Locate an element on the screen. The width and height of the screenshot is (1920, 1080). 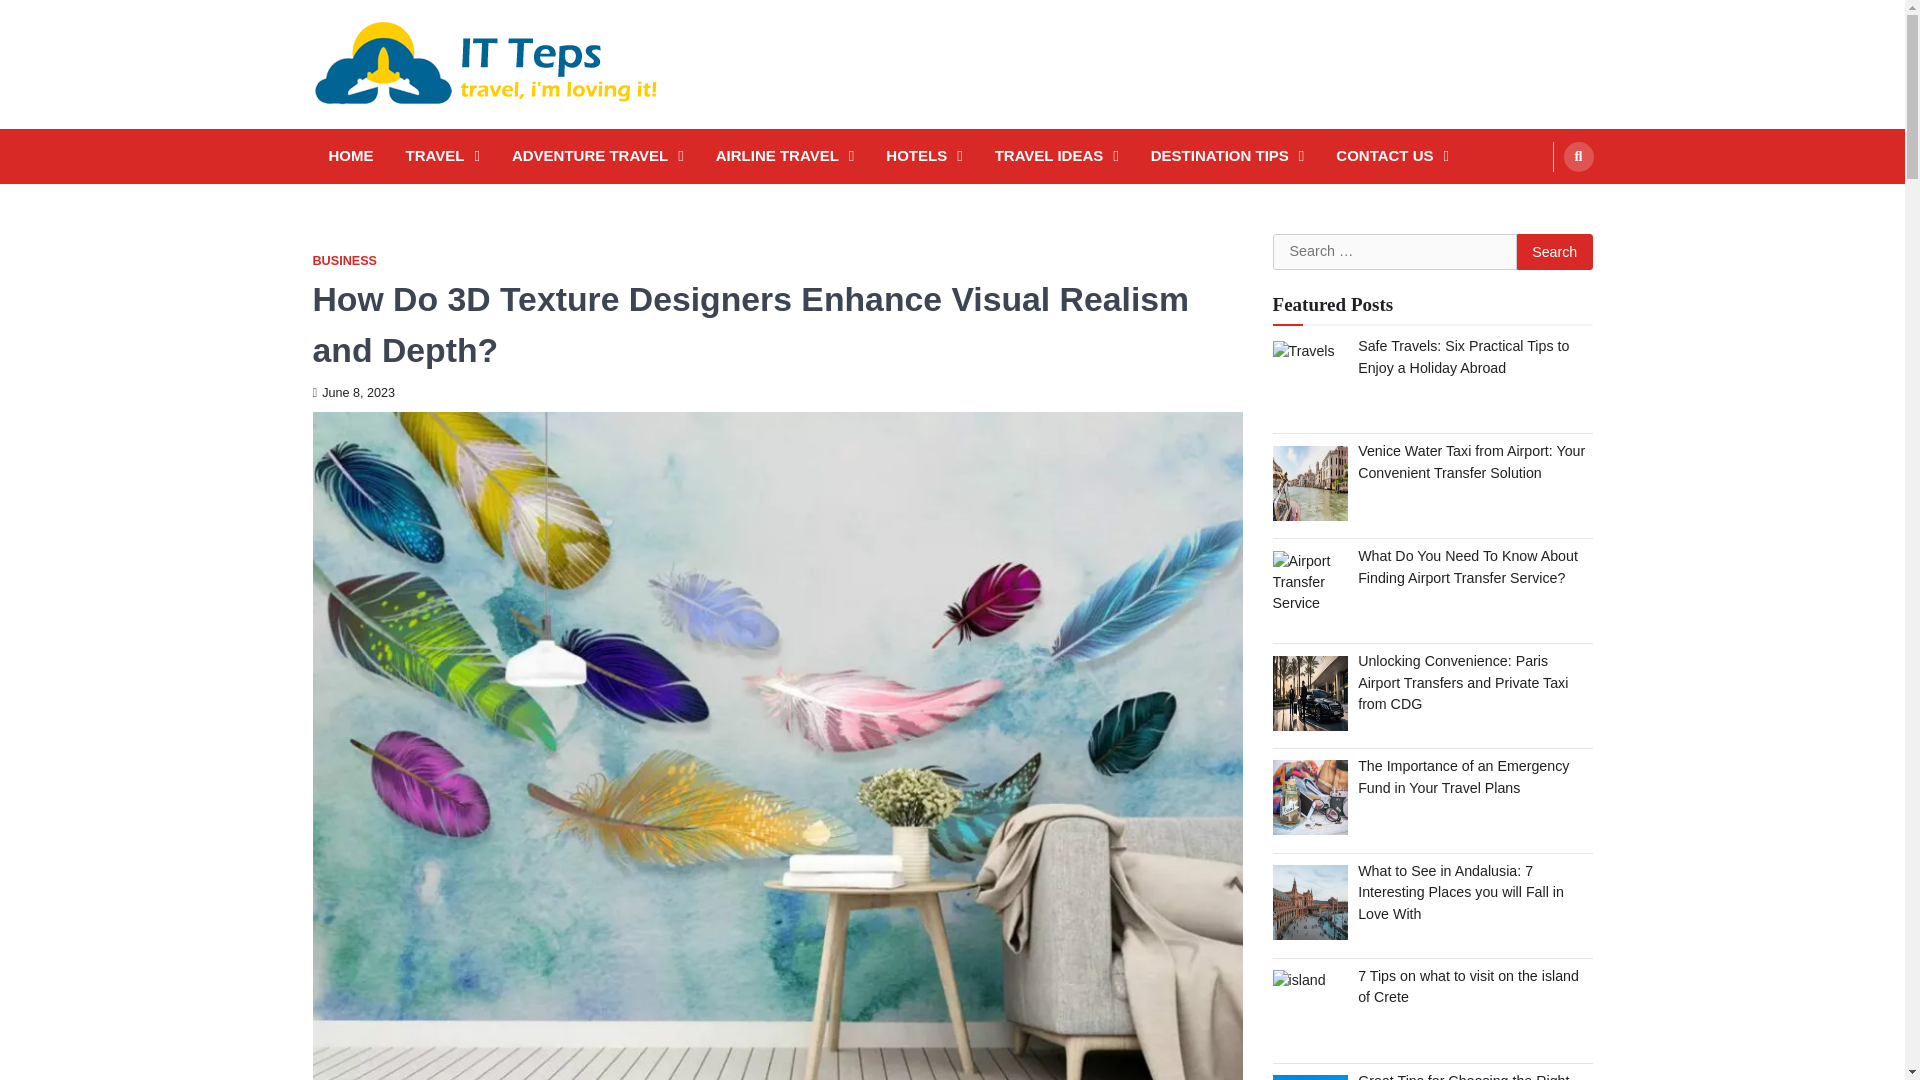
Search is located at coordinates (1554, 252).